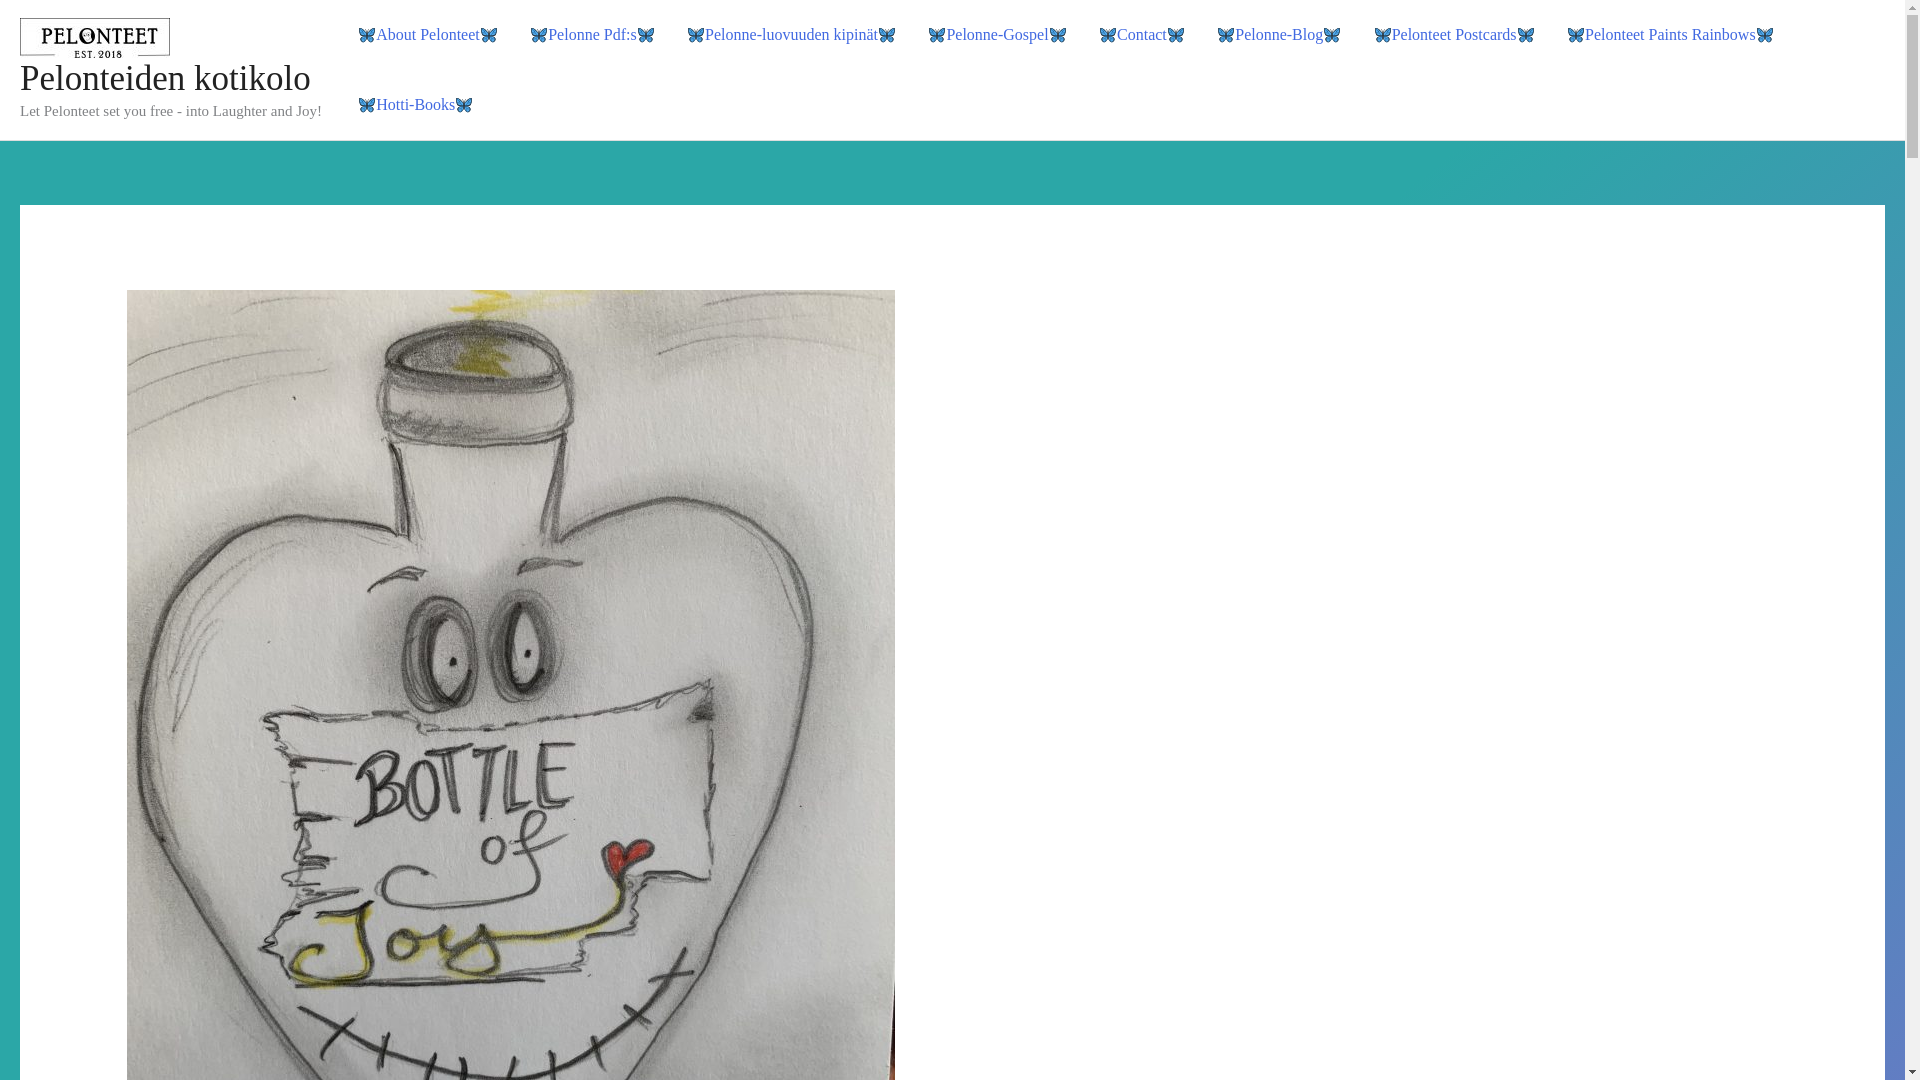 The height and width of the screenshot is (1080, 1920). Describe the element at coordinates (1142, 35) in the screenshot. I see `Contact` at that location.